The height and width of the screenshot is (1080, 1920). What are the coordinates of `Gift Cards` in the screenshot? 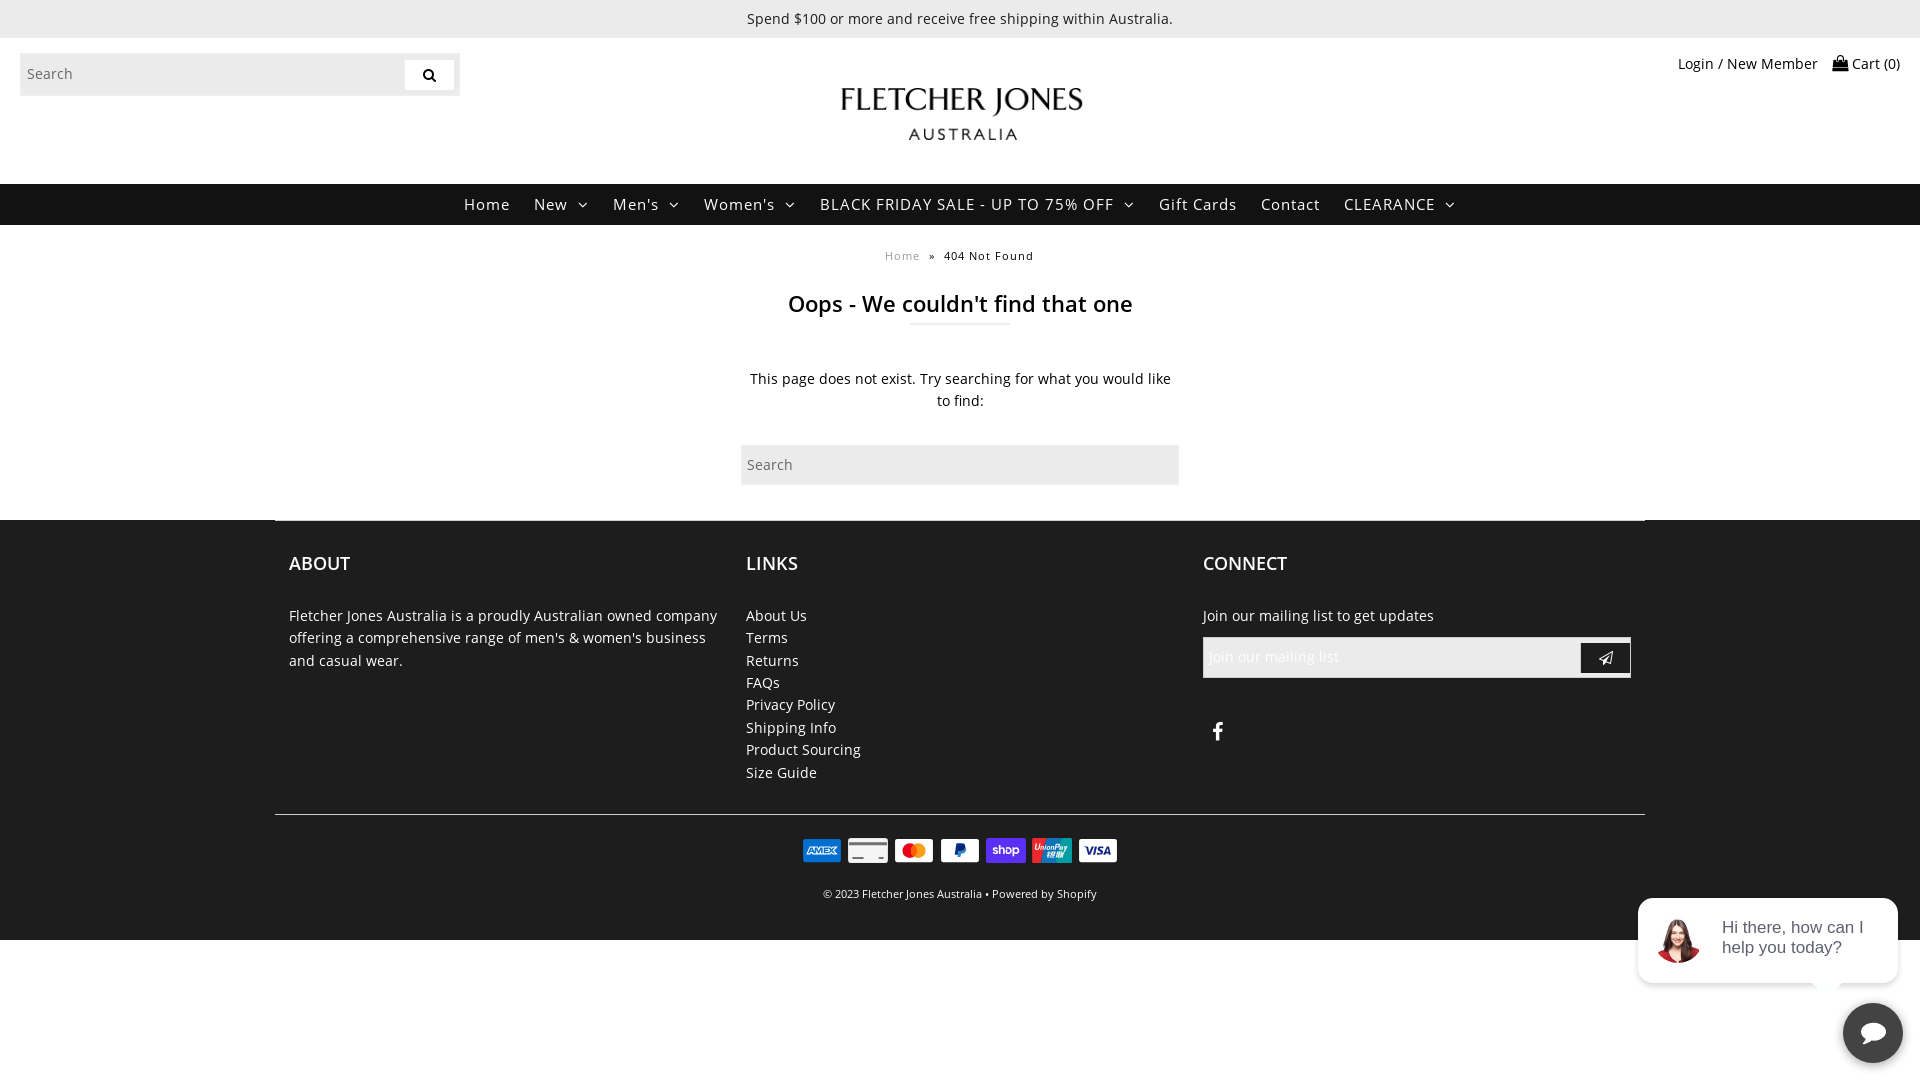 It's located at (1198, 204).